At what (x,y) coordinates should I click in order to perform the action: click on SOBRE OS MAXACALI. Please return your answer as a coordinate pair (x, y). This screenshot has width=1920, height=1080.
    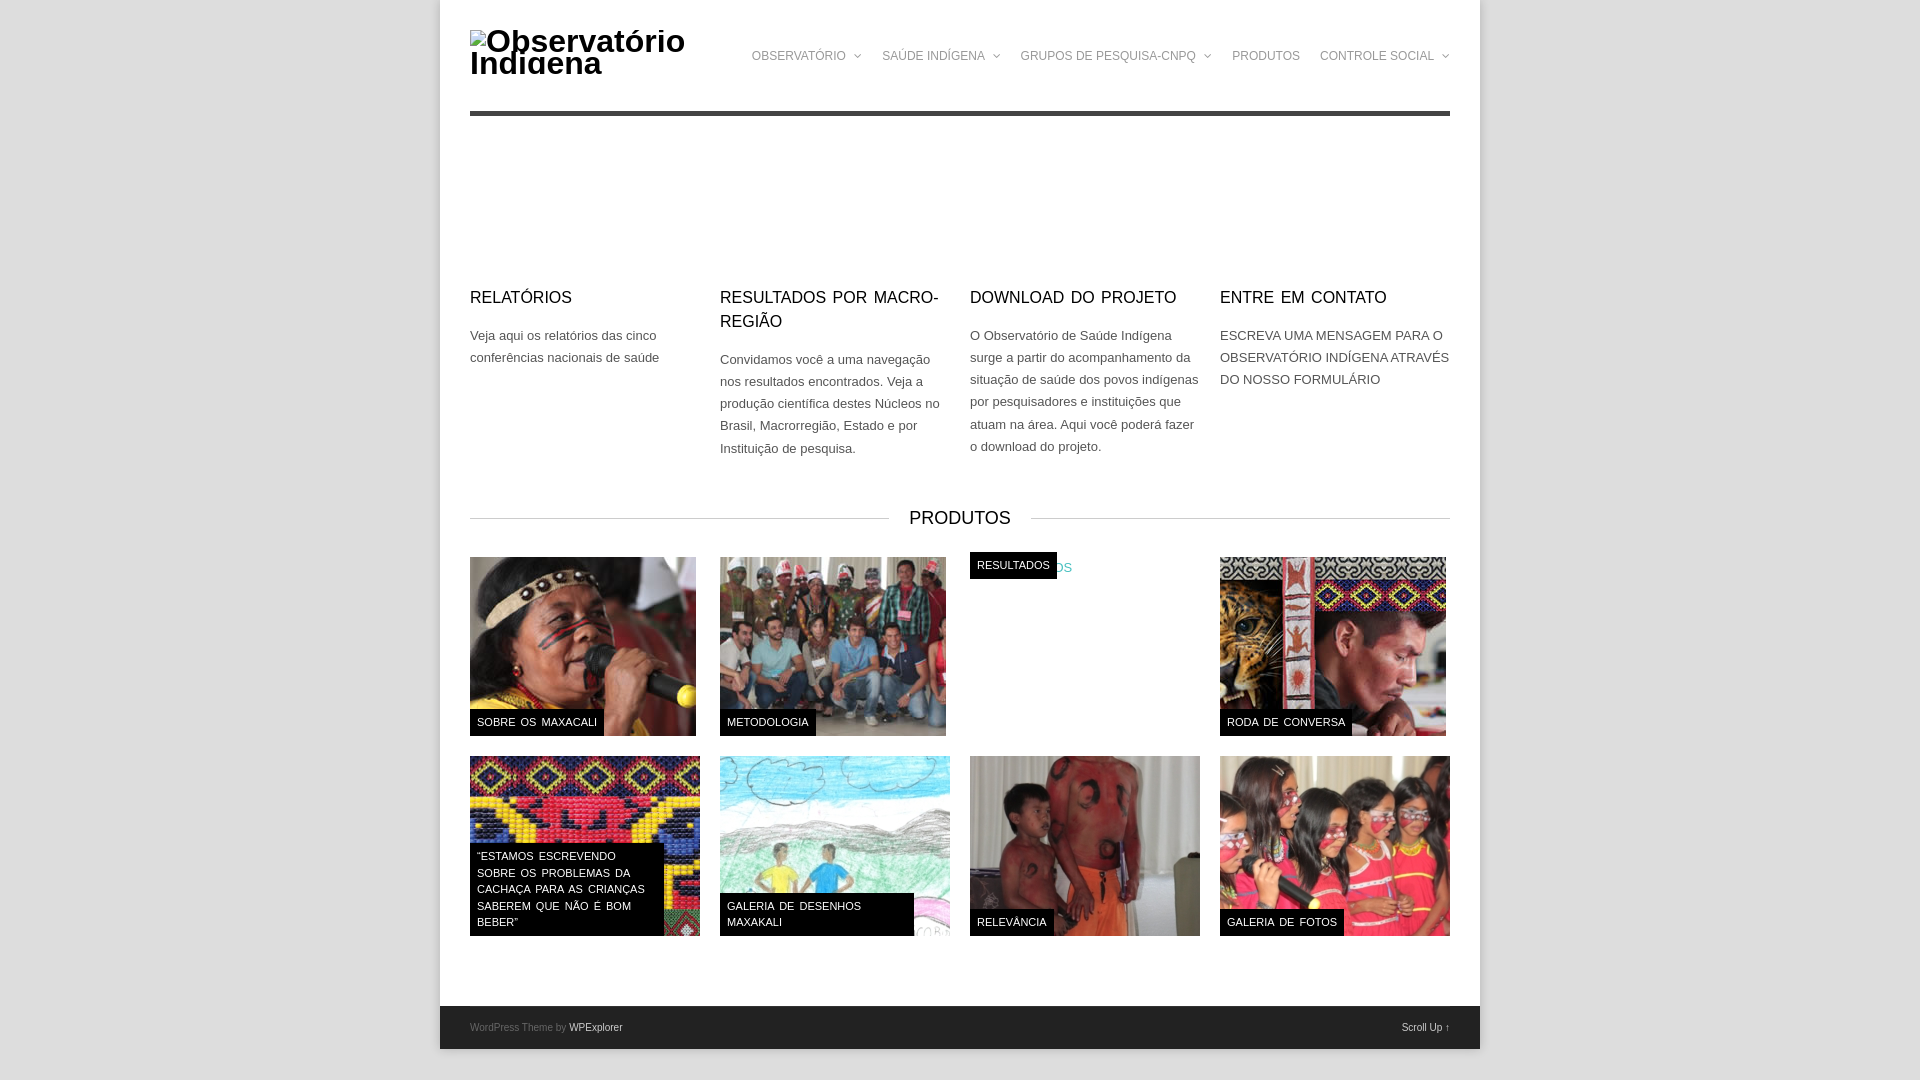
    Looking at the image, I should click on (585, 646).